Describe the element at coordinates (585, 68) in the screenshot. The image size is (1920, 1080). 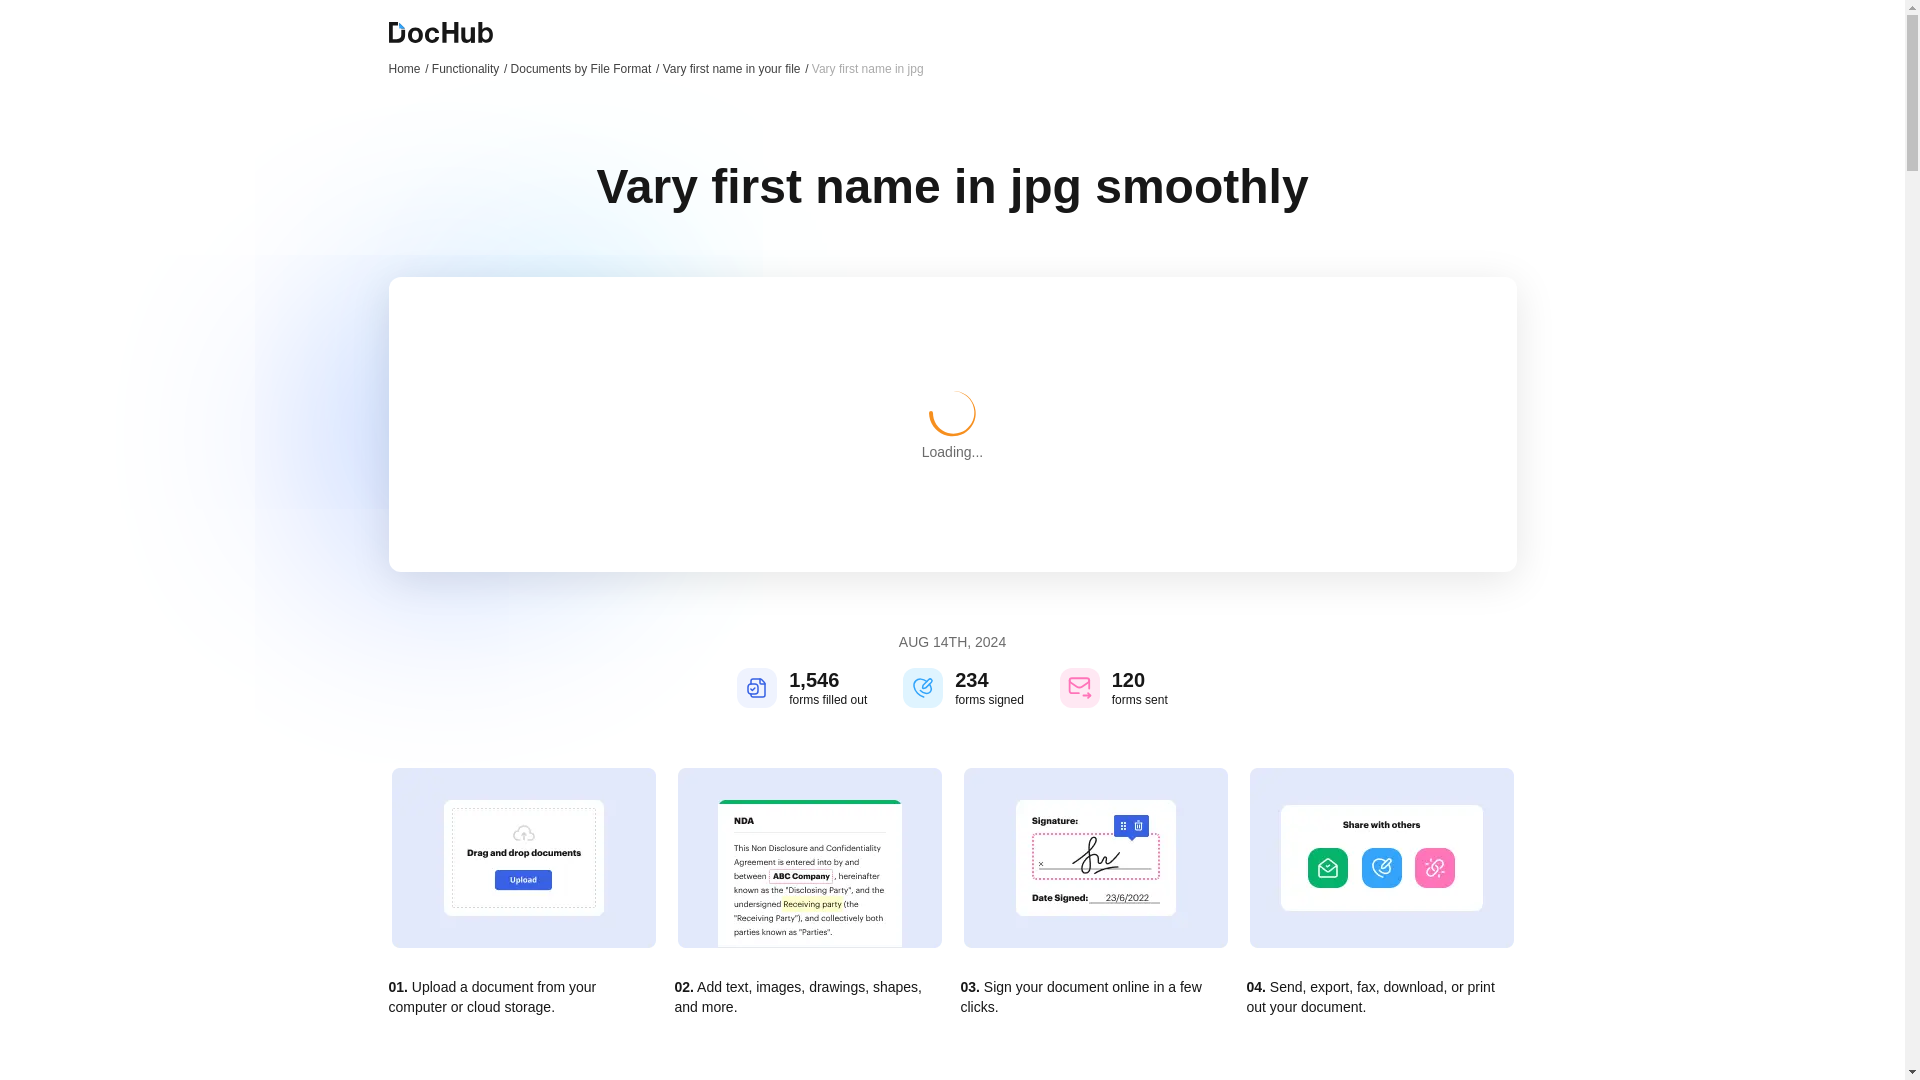
I see `Documents by File Format` at that location.